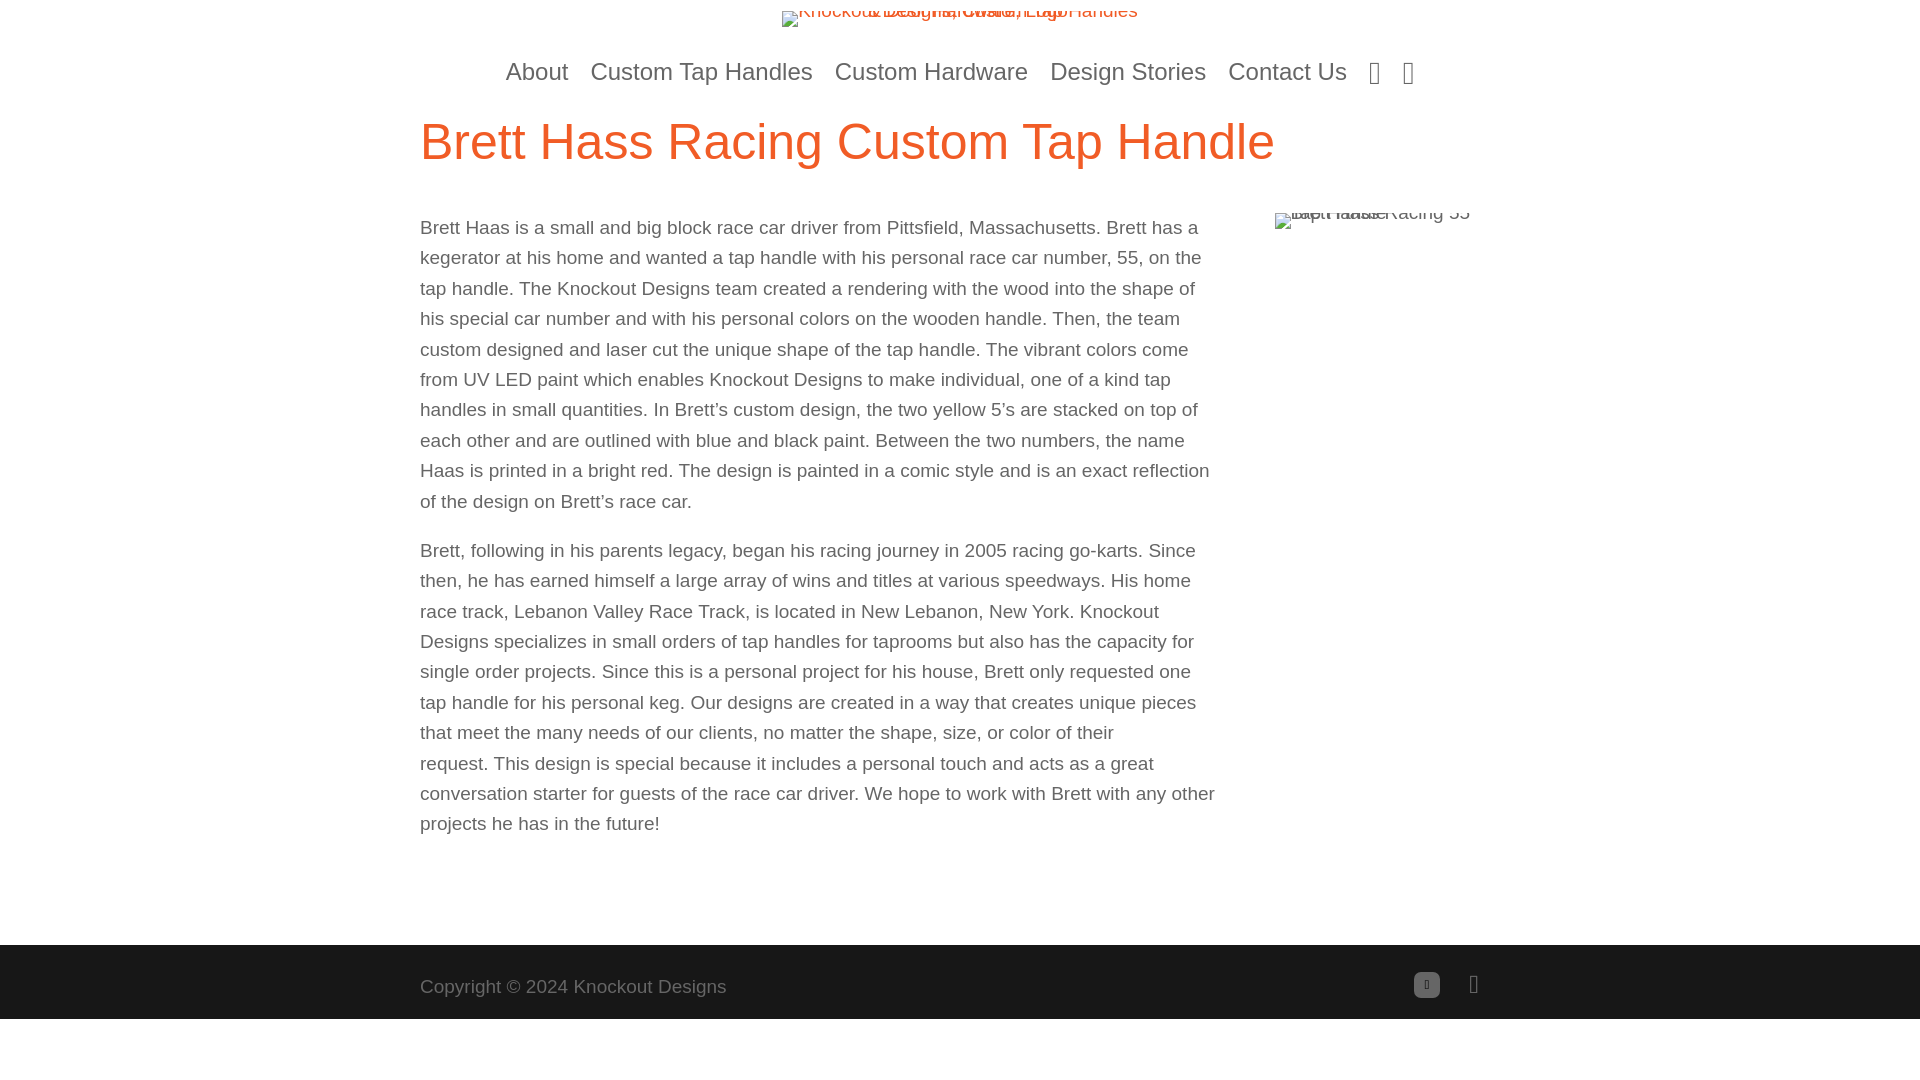 Image resolution: width=1920 pixels, height=1080 pixels. Describe the element at coordinates (1288, 80) in the screenshot. I see `Contact Us` at that location.